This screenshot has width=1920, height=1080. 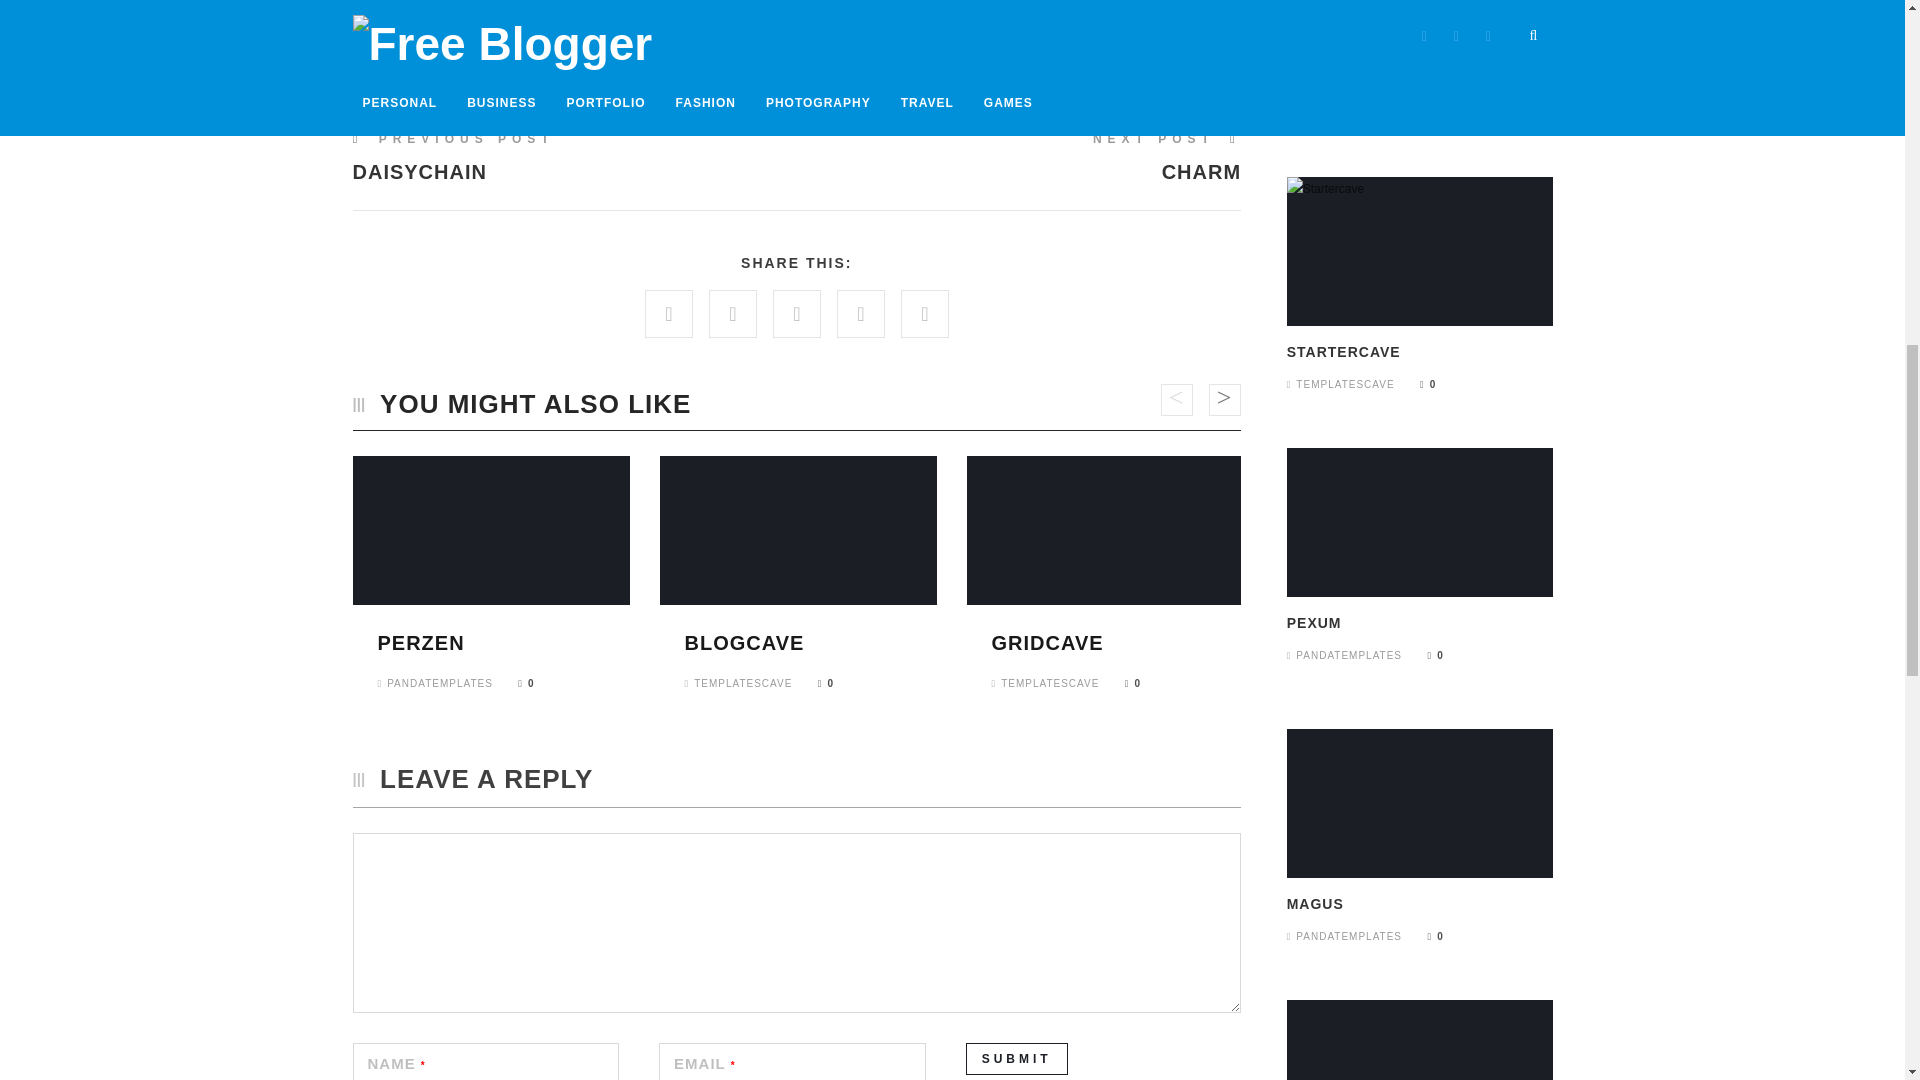 I want to click on SEO FRIENDLY, so click(x=421, y=642).